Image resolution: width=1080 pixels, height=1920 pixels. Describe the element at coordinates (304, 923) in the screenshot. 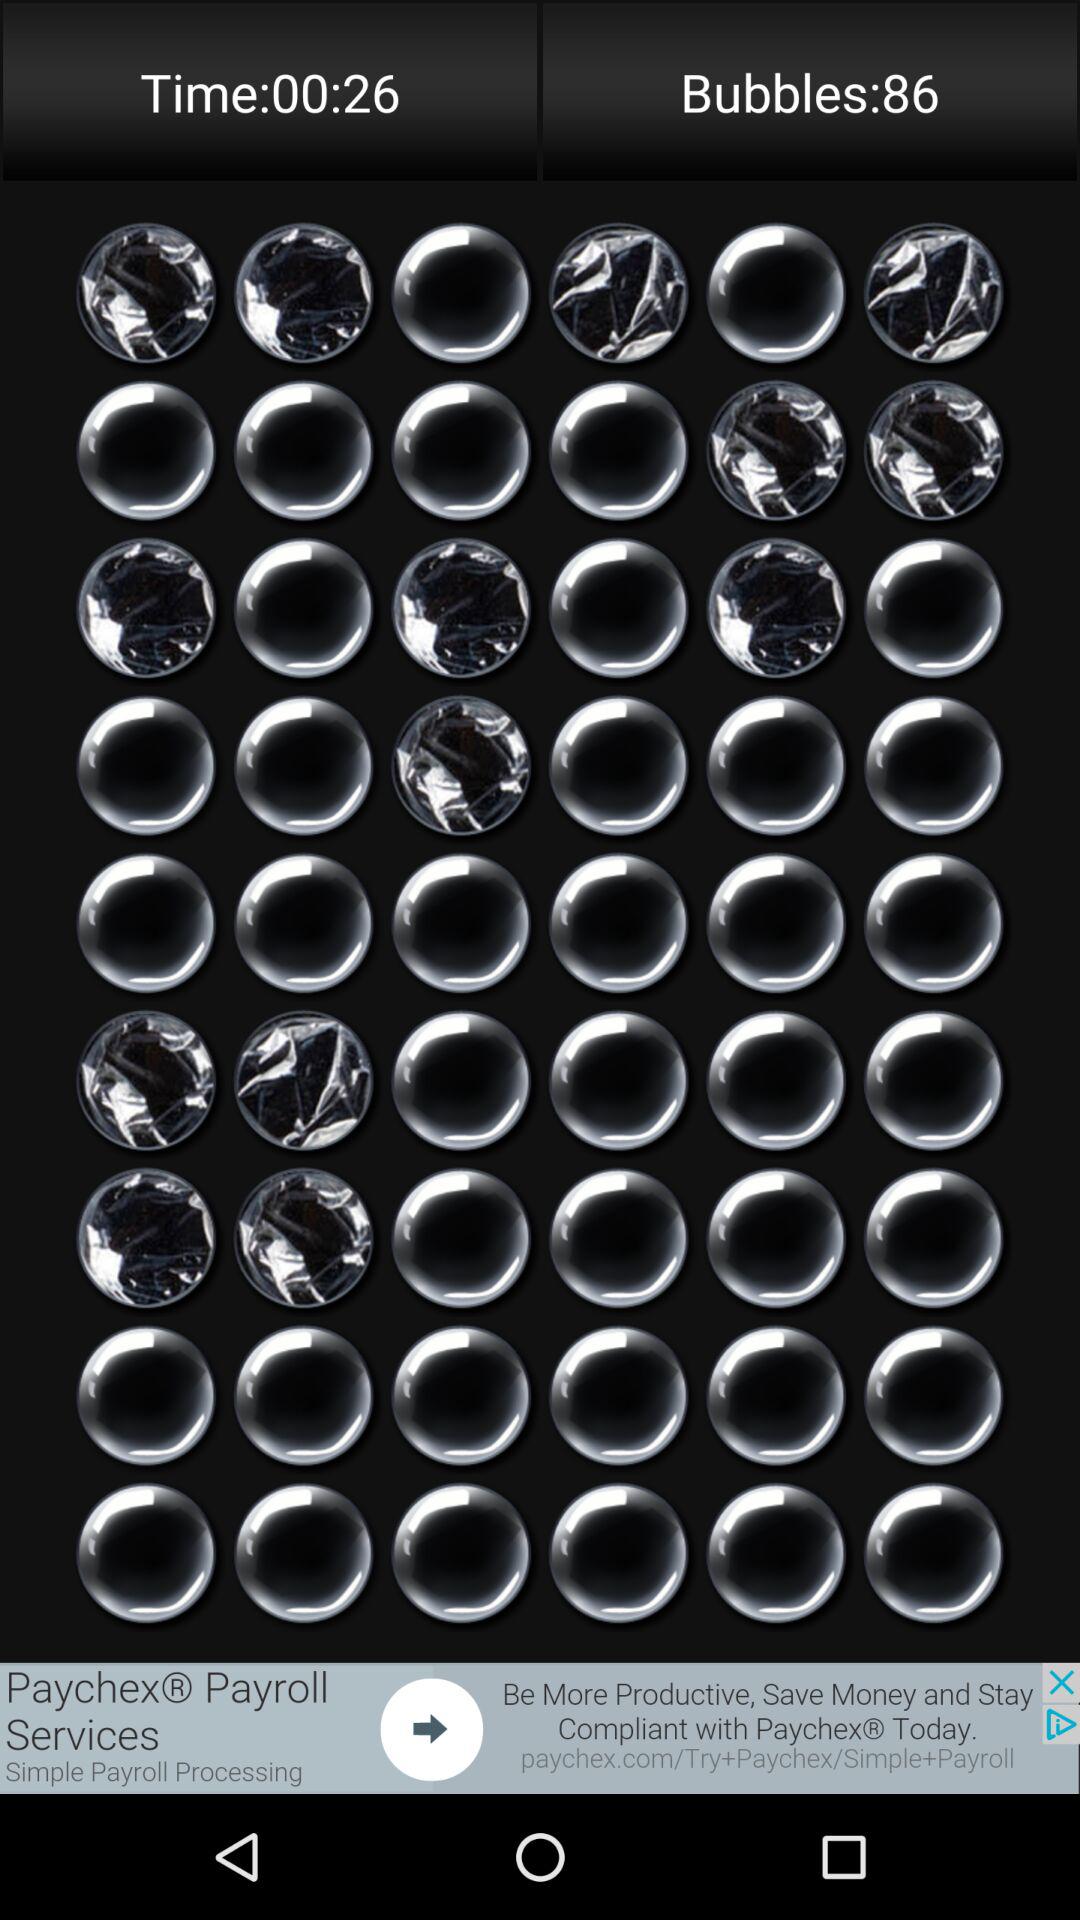

I see `break bubble` at that location.